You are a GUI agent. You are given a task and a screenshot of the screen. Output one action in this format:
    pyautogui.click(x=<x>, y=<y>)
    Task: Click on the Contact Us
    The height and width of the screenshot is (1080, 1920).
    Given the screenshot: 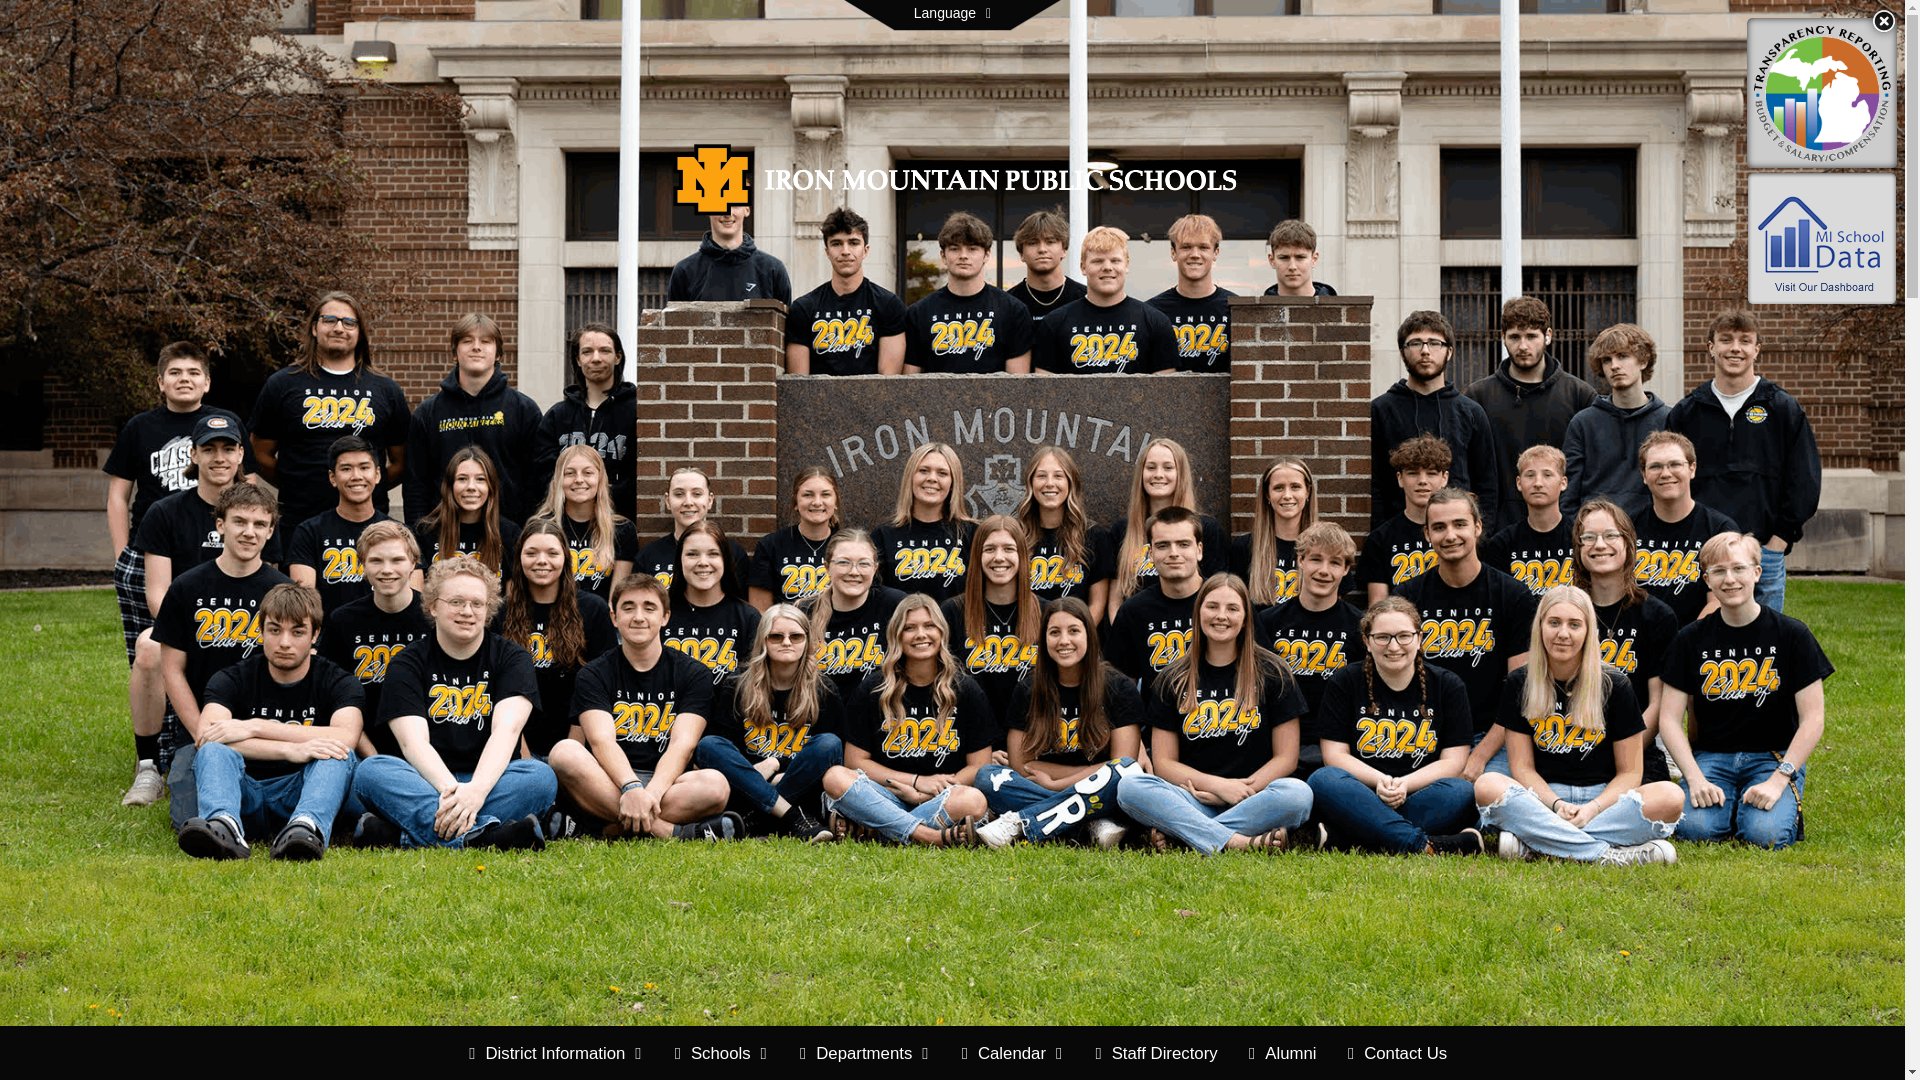 What is the action you would take?
    pyautogui.click(x=1398, y=1054)
    